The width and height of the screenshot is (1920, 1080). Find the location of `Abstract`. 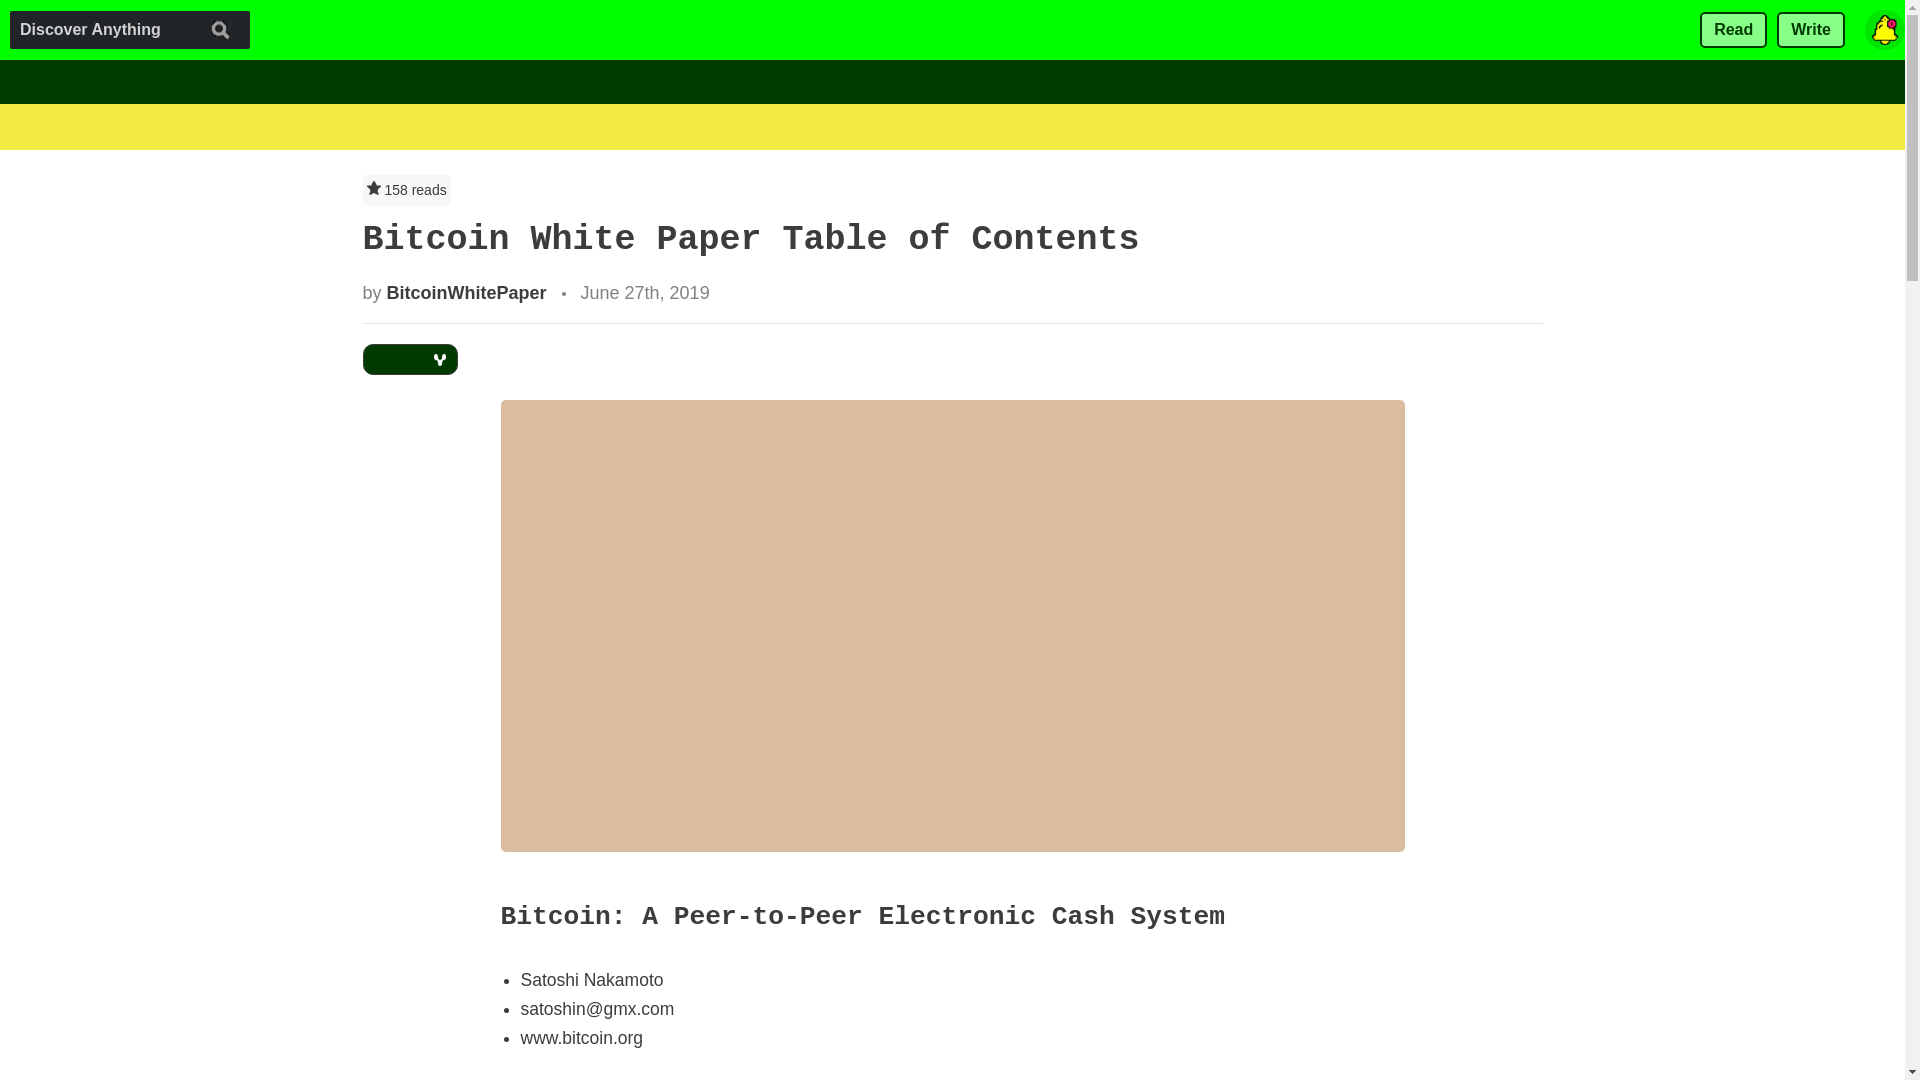

Abstract is located at coordinates (562, 1078).